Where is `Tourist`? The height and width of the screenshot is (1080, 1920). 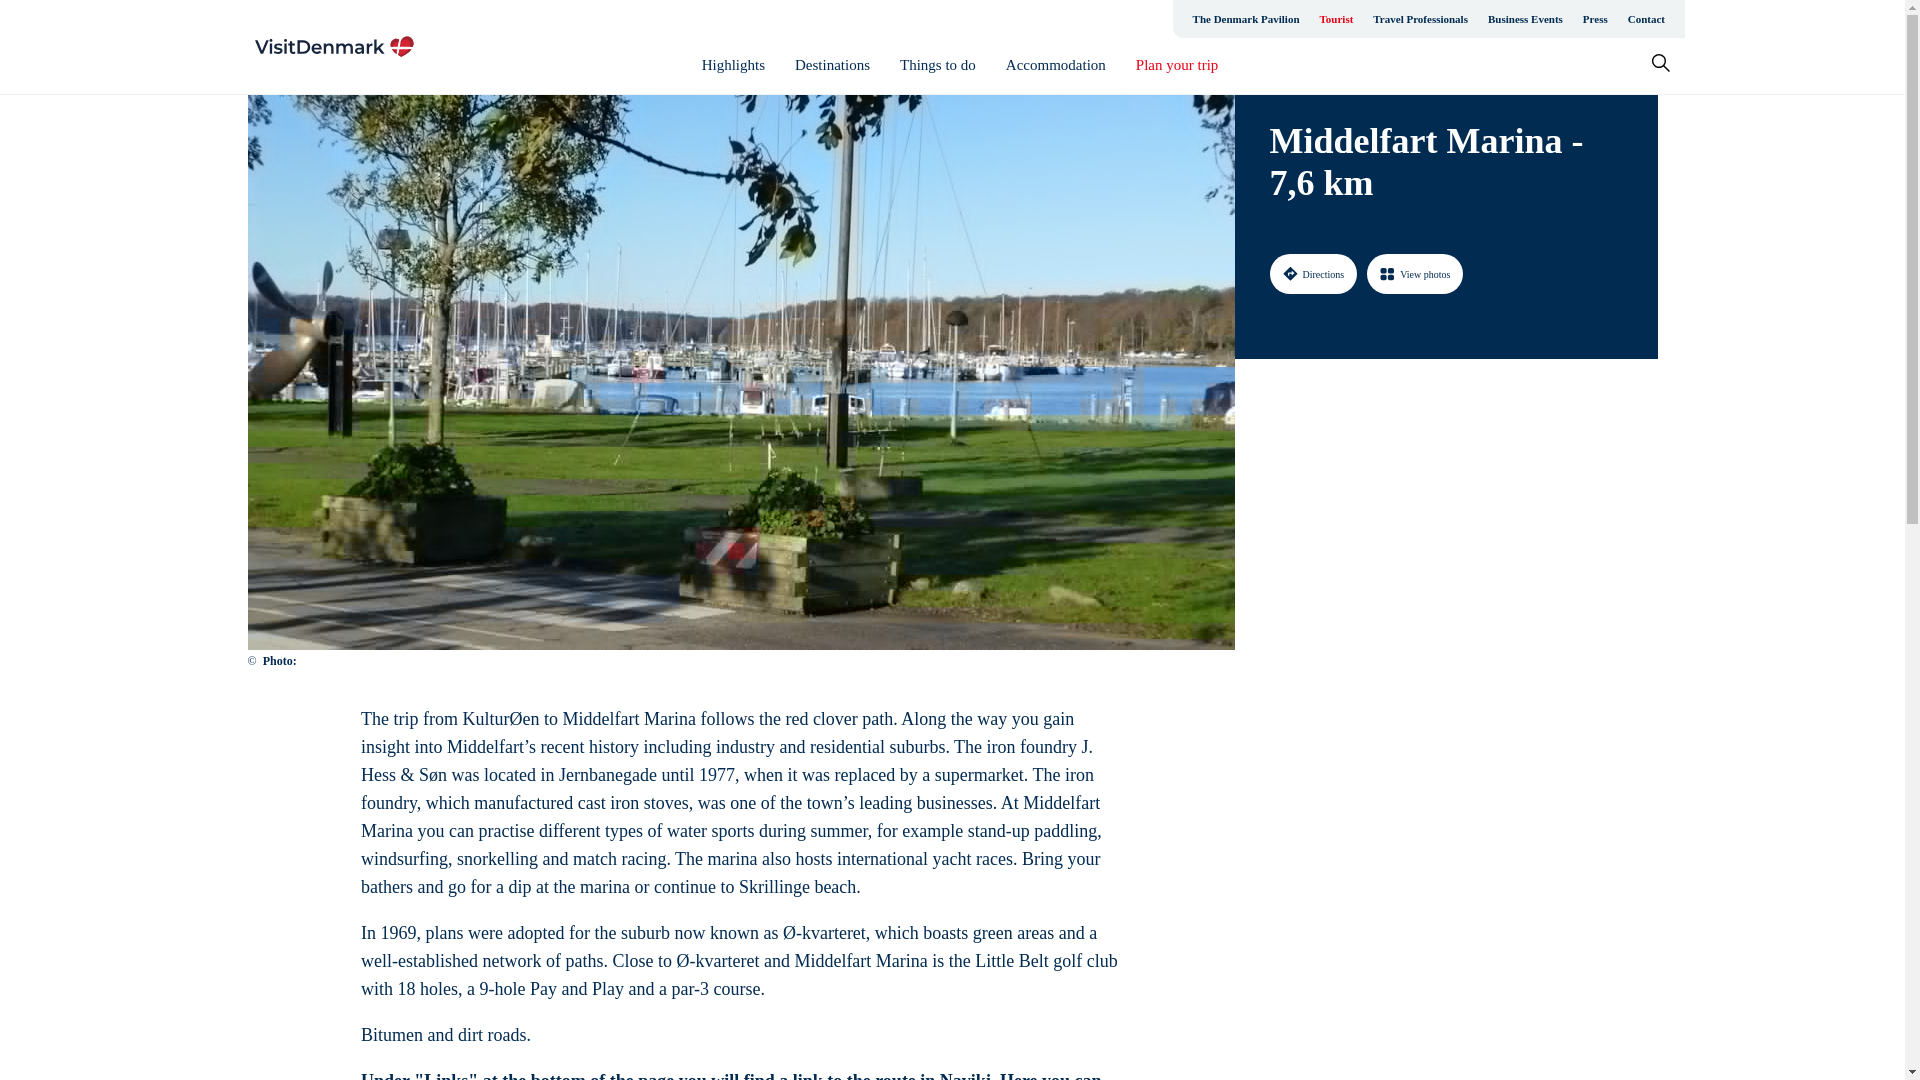 Tourist is located at coordinates (1336, 18).